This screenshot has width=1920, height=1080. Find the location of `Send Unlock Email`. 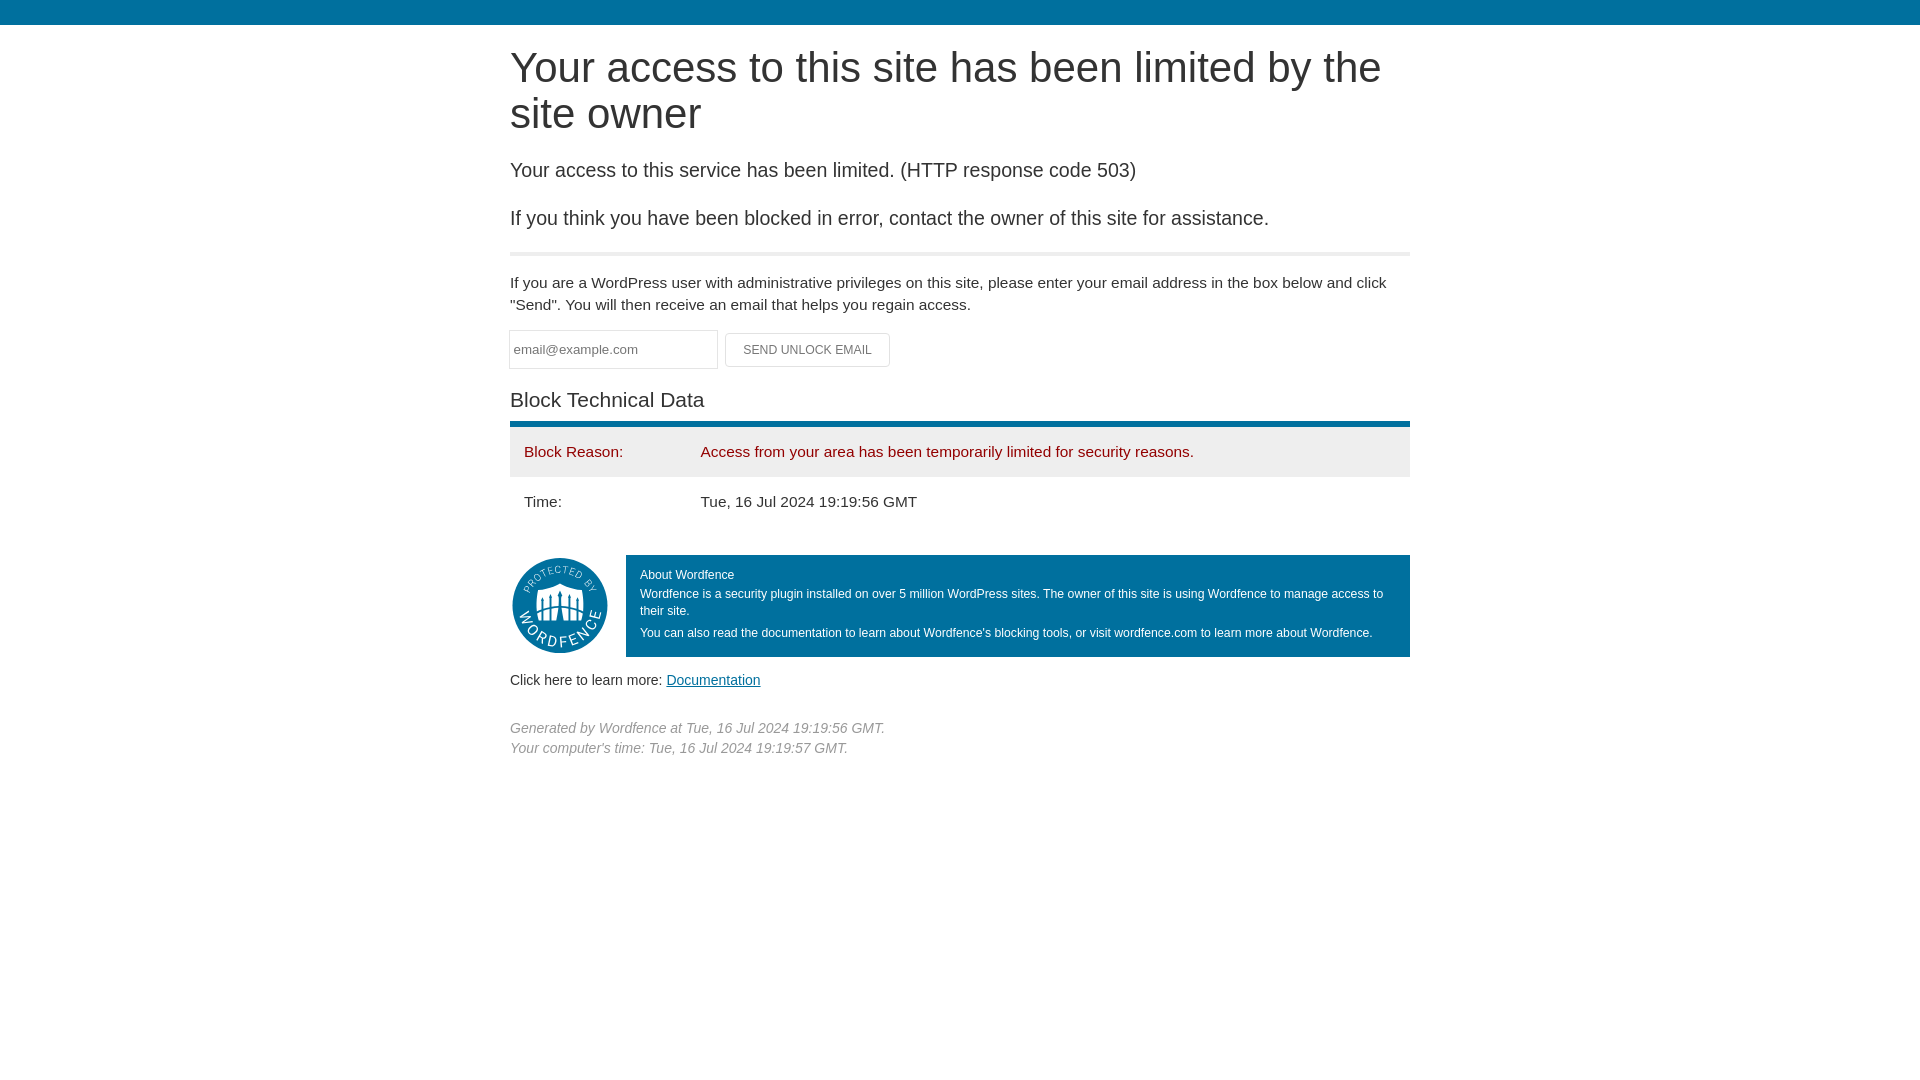

Send Unlock Email is located at coordinates (808, 350).